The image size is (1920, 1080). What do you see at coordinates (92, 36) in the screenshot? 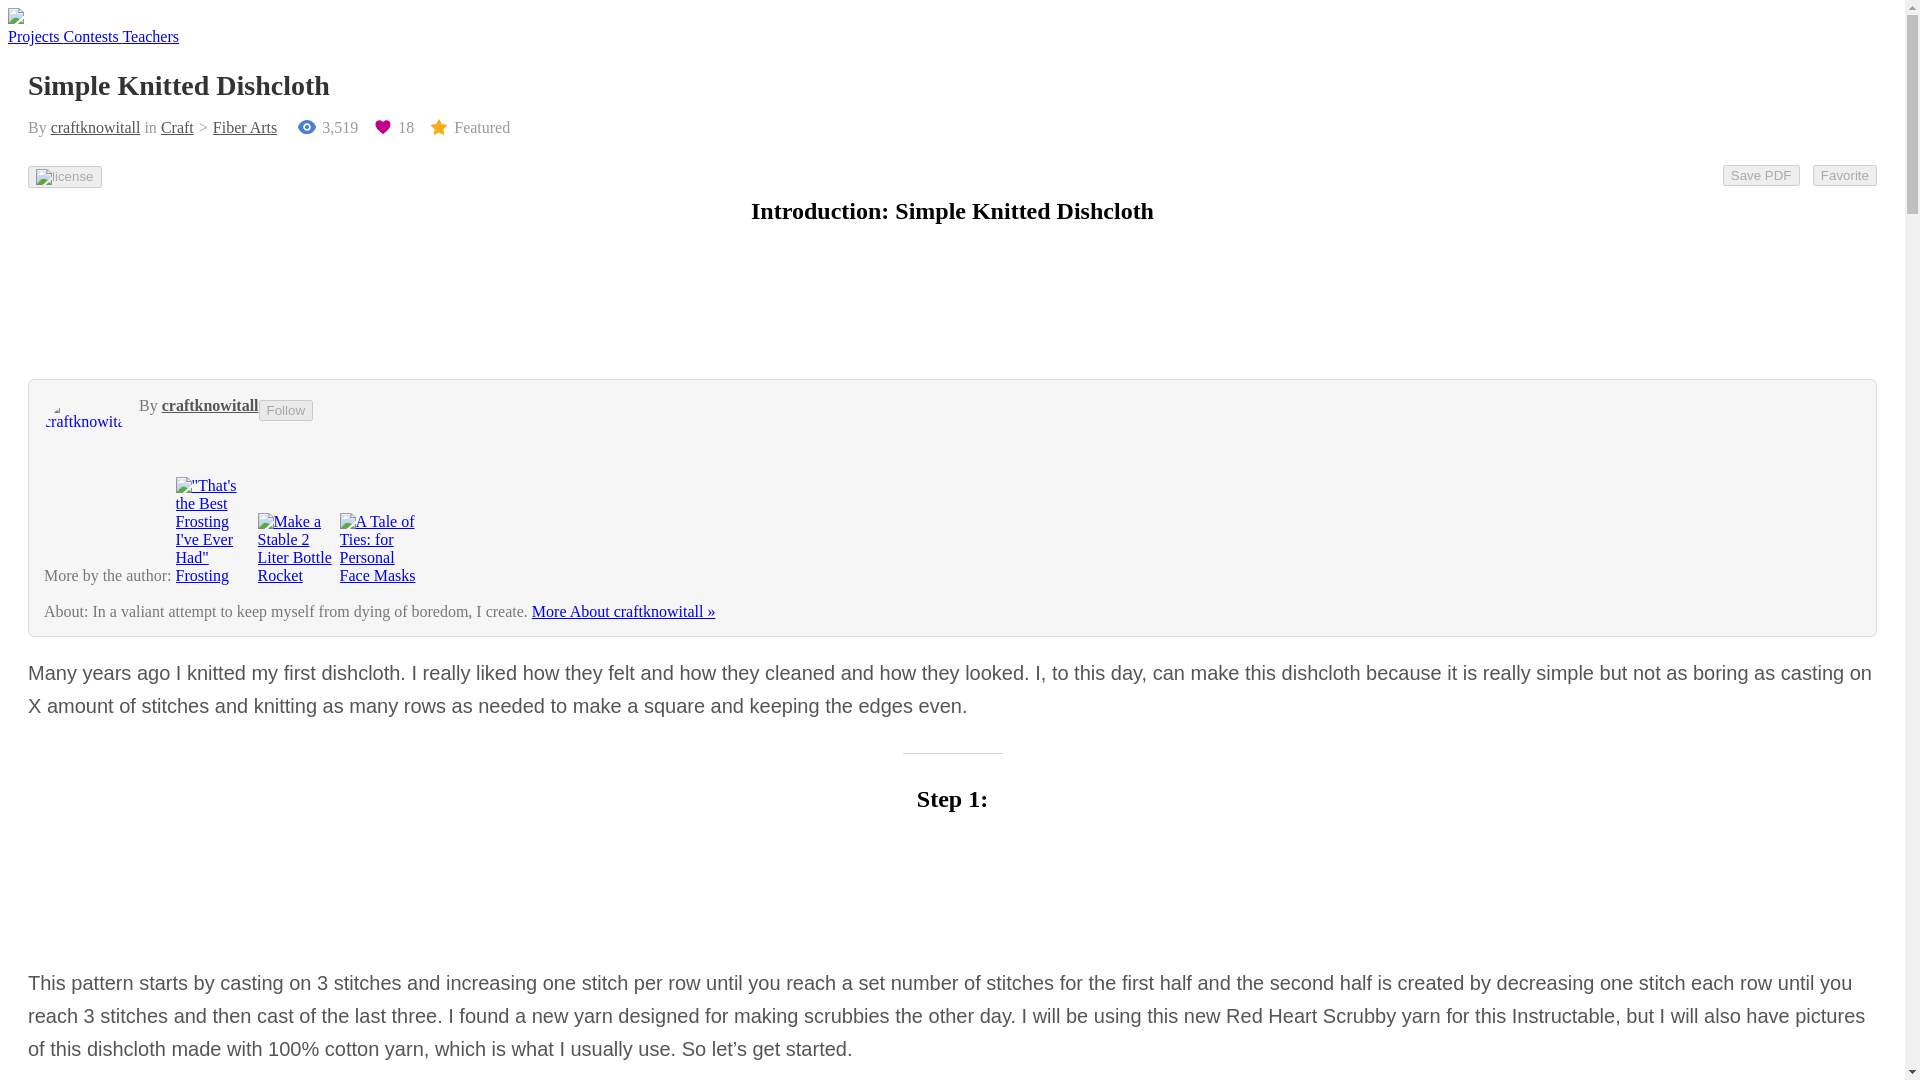
I see `Contests` at bounding box center [92, 36].